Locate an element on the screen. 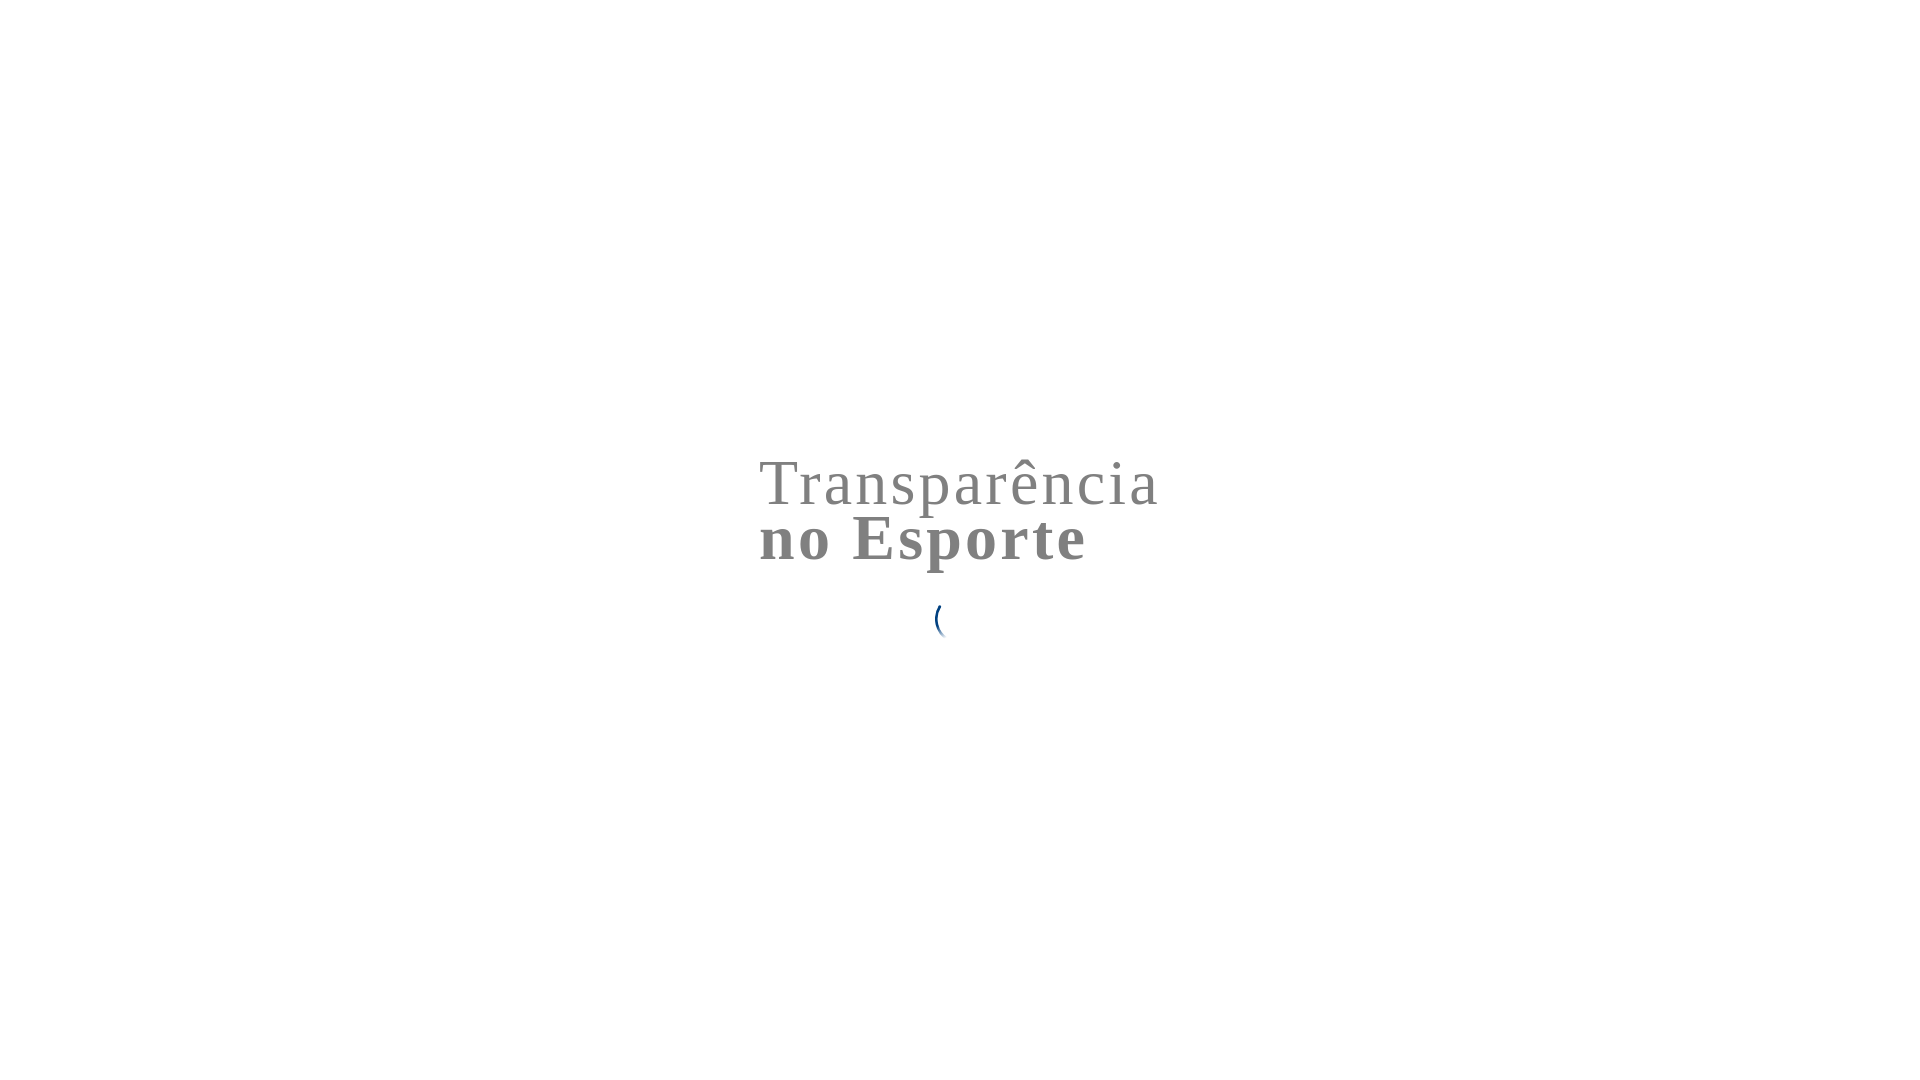 This screenshot has width=1920, height=1080. (61)3107-2581 is located at coordinates (442, 126).